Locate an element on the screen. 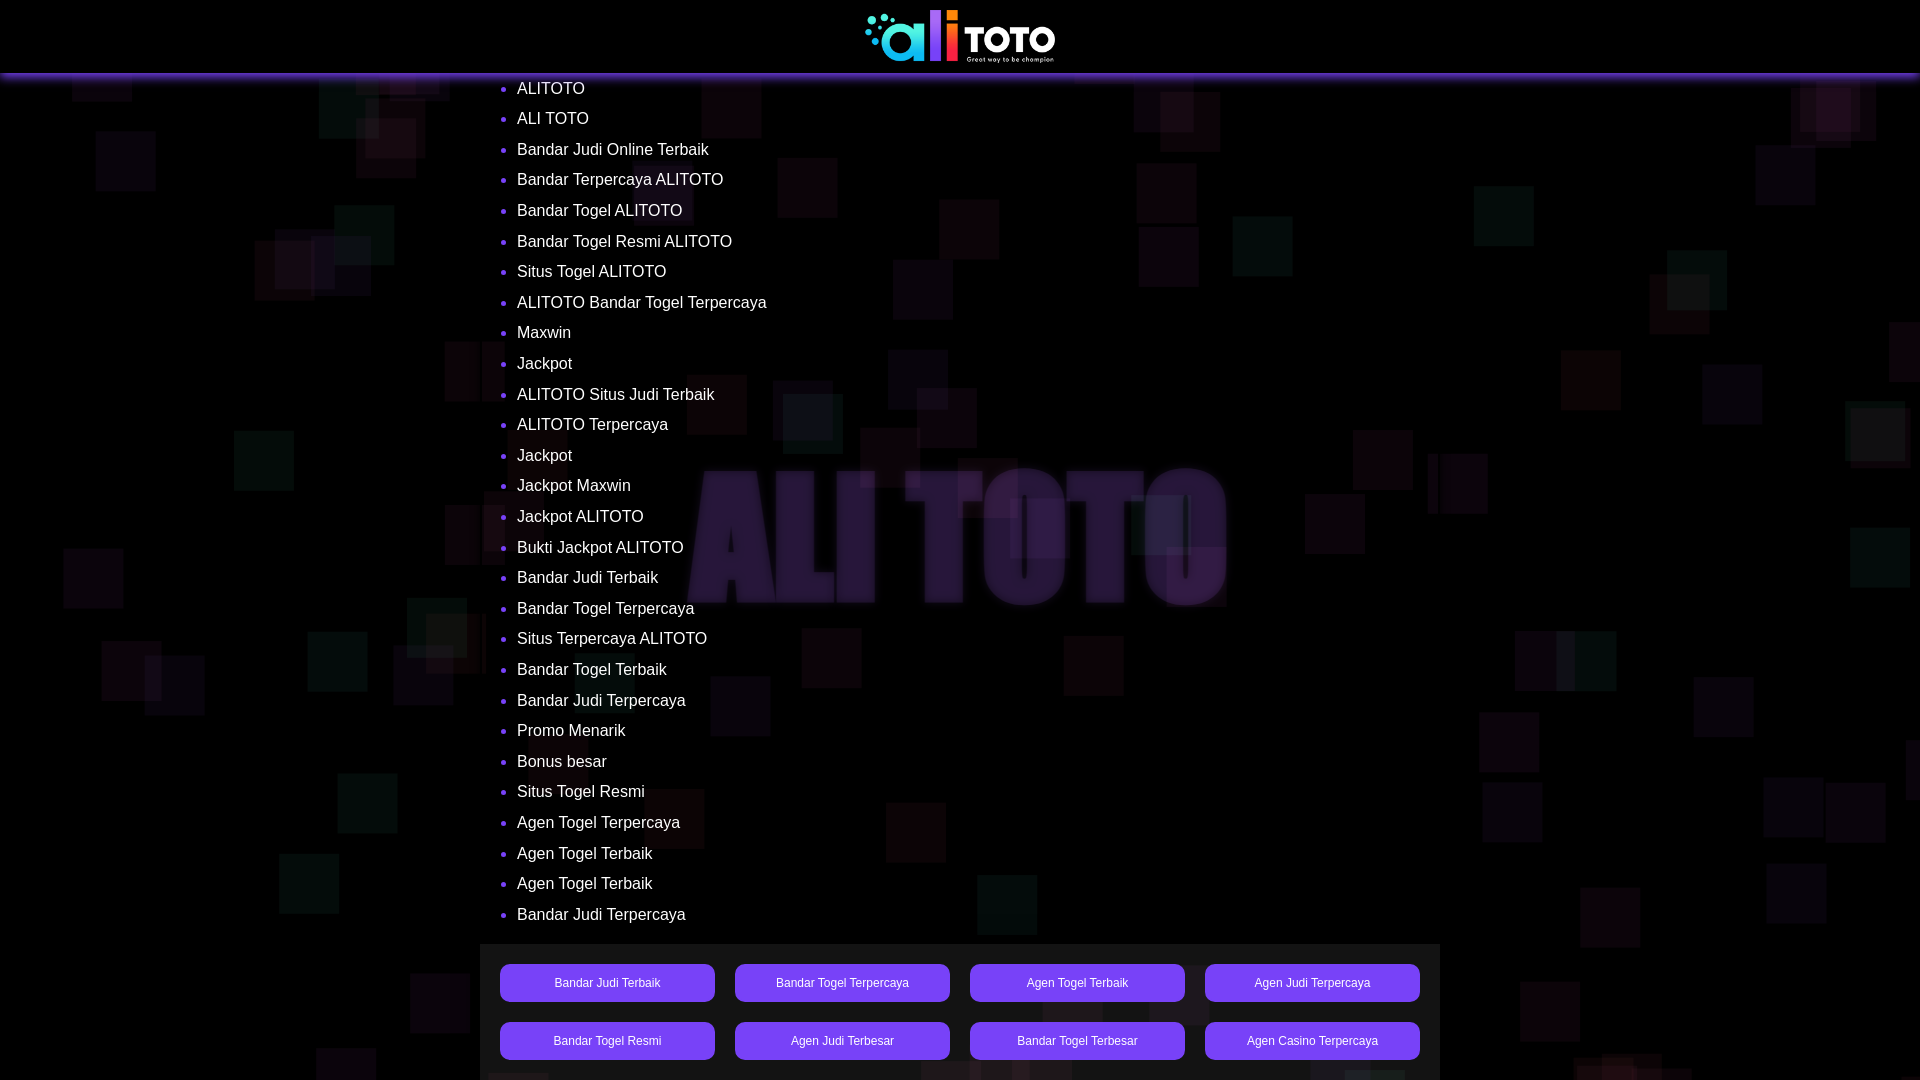  Bandar Judi Terbaik is located at coordinates (606, 983).